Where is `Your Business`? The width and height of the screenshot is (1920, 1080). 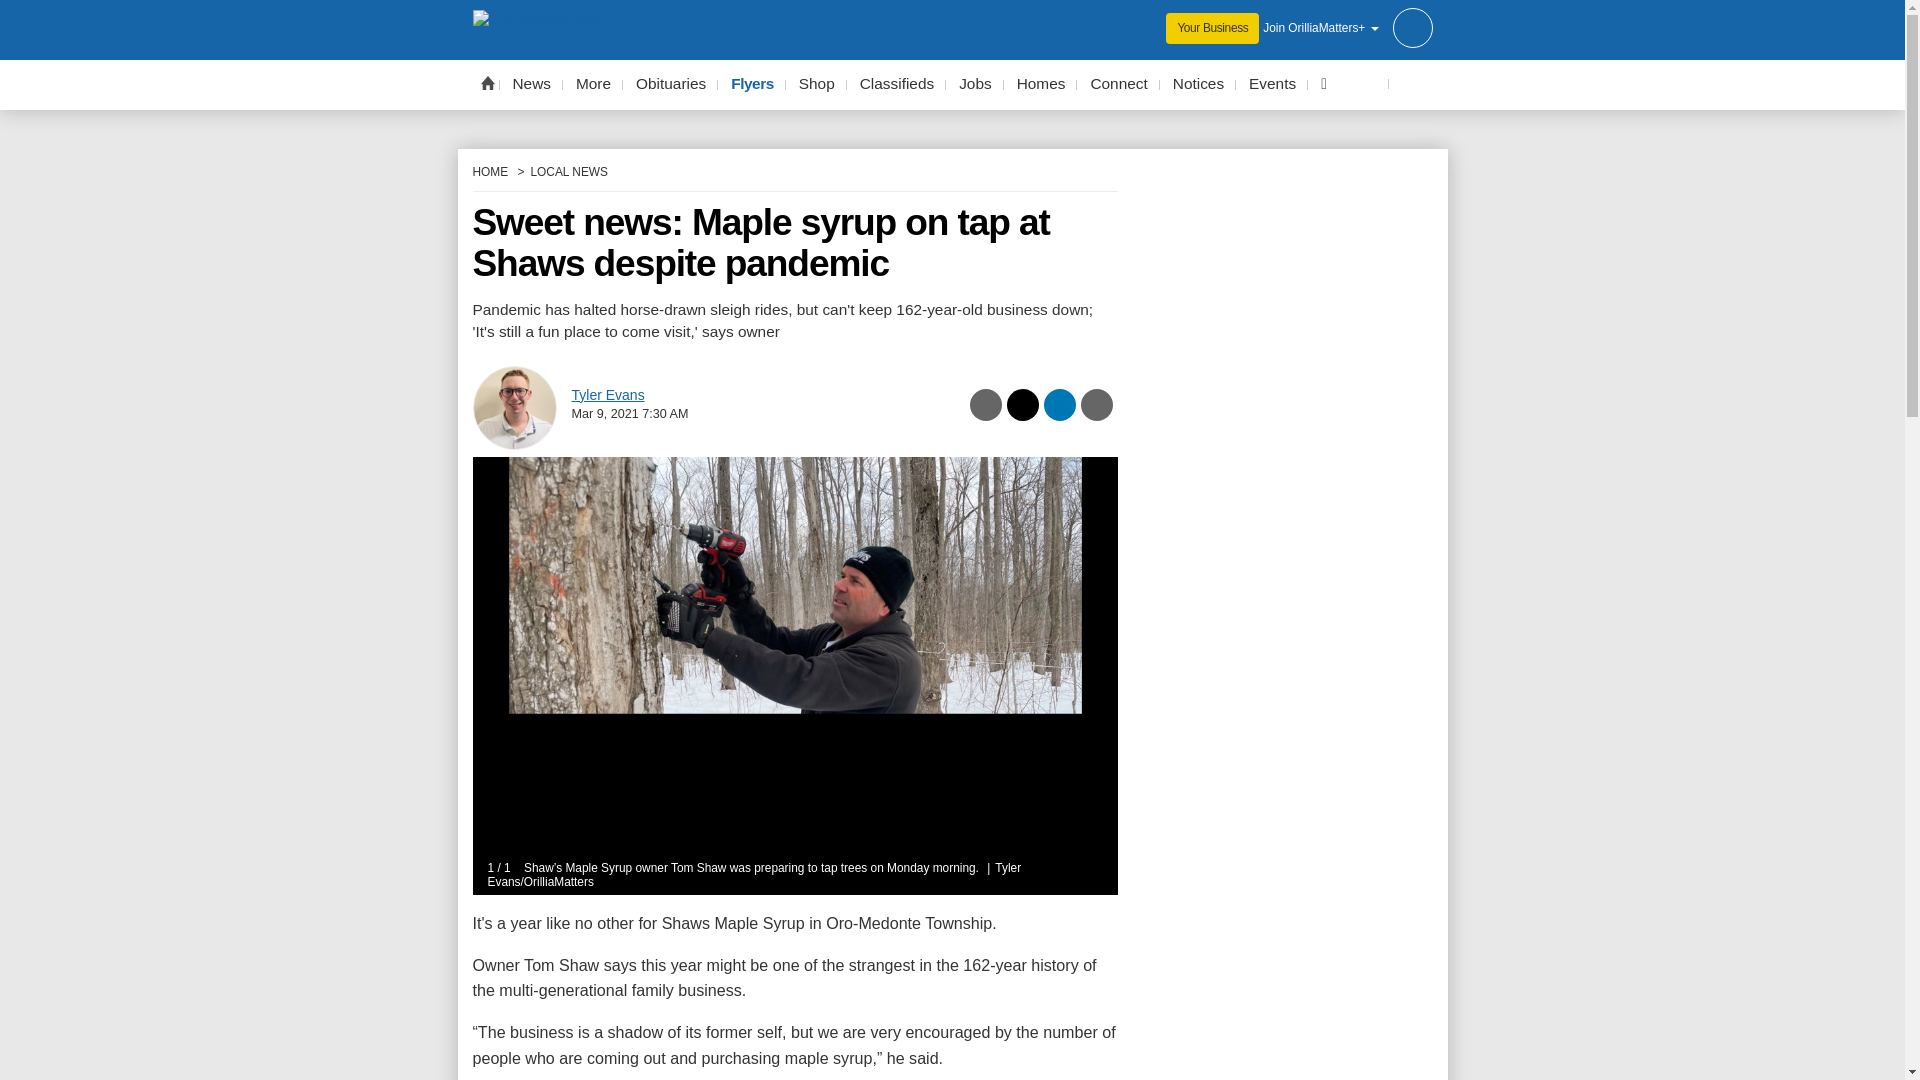 Your Business is located at coordinates (1212, 28).